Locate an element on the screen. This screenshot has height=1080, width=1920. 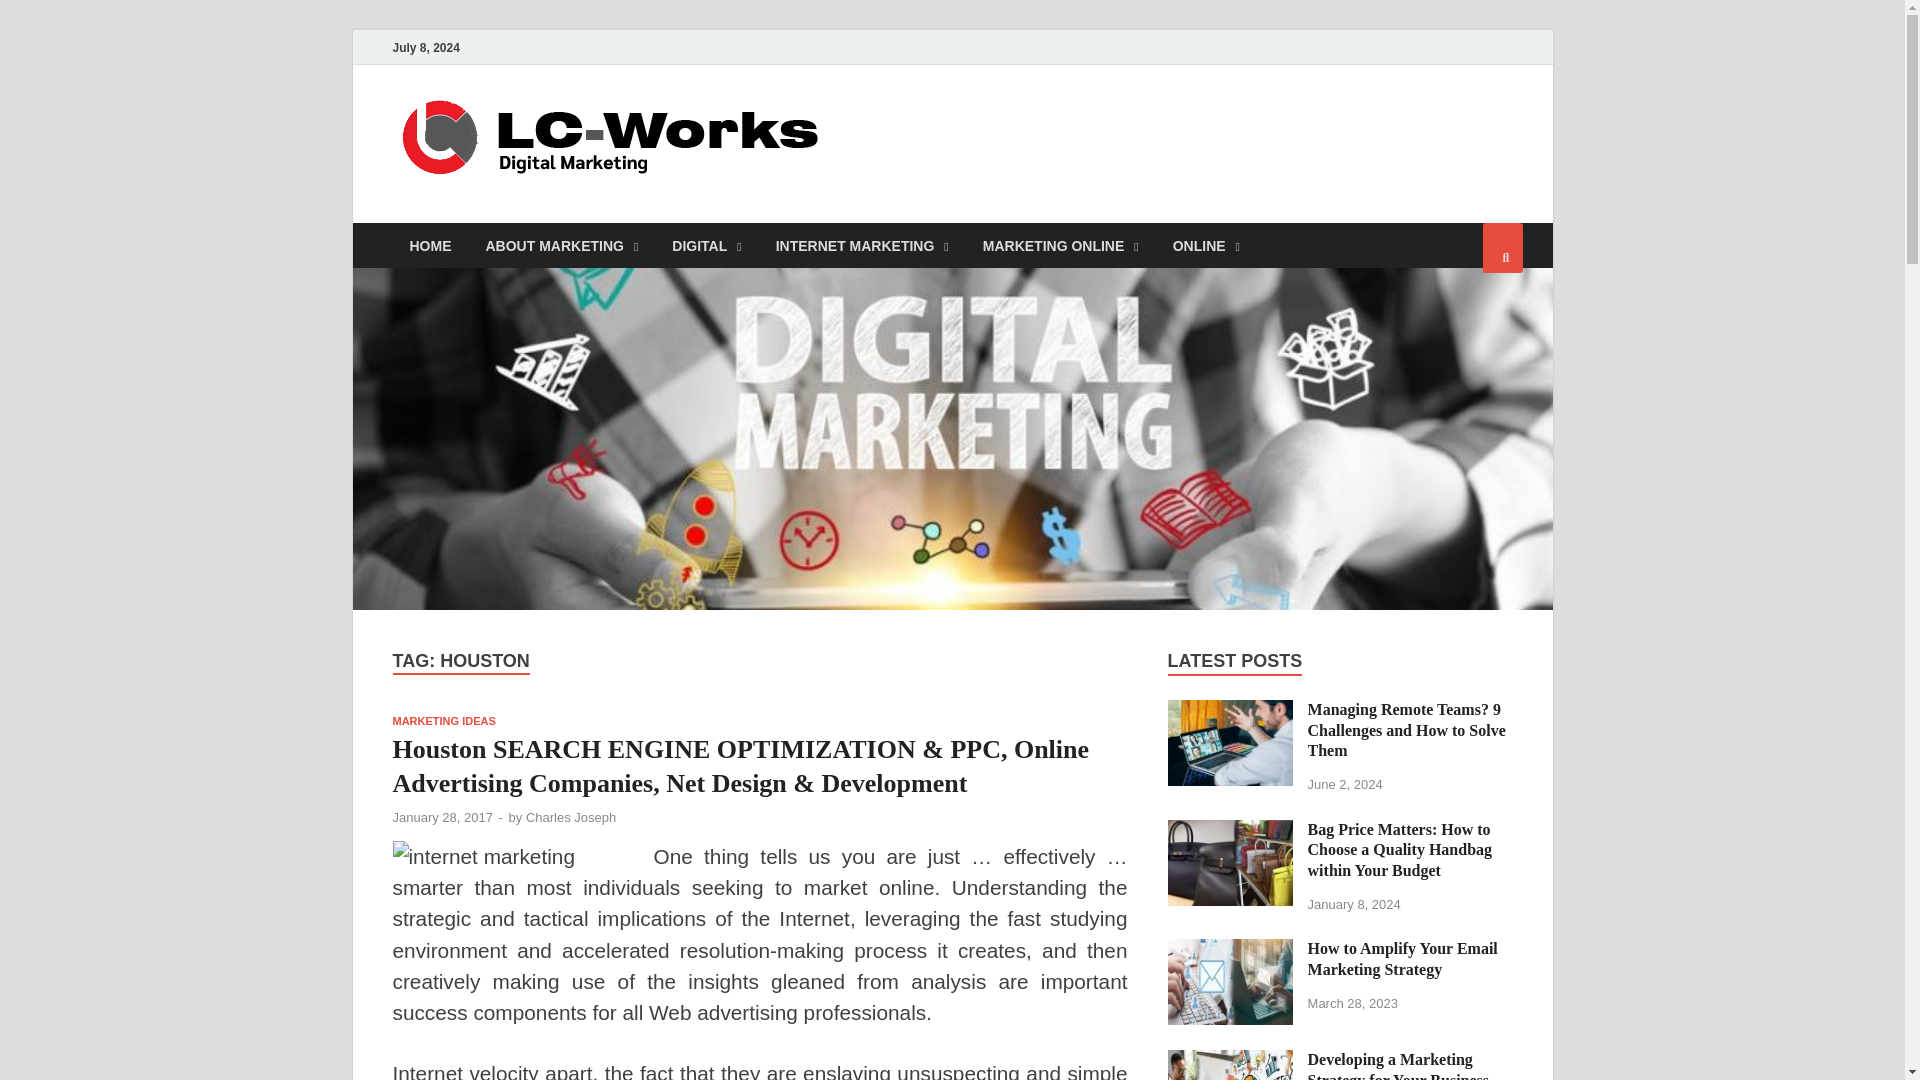
How to Amplify Your Email Marketing Strategy is located at coordinates (1230, 950).